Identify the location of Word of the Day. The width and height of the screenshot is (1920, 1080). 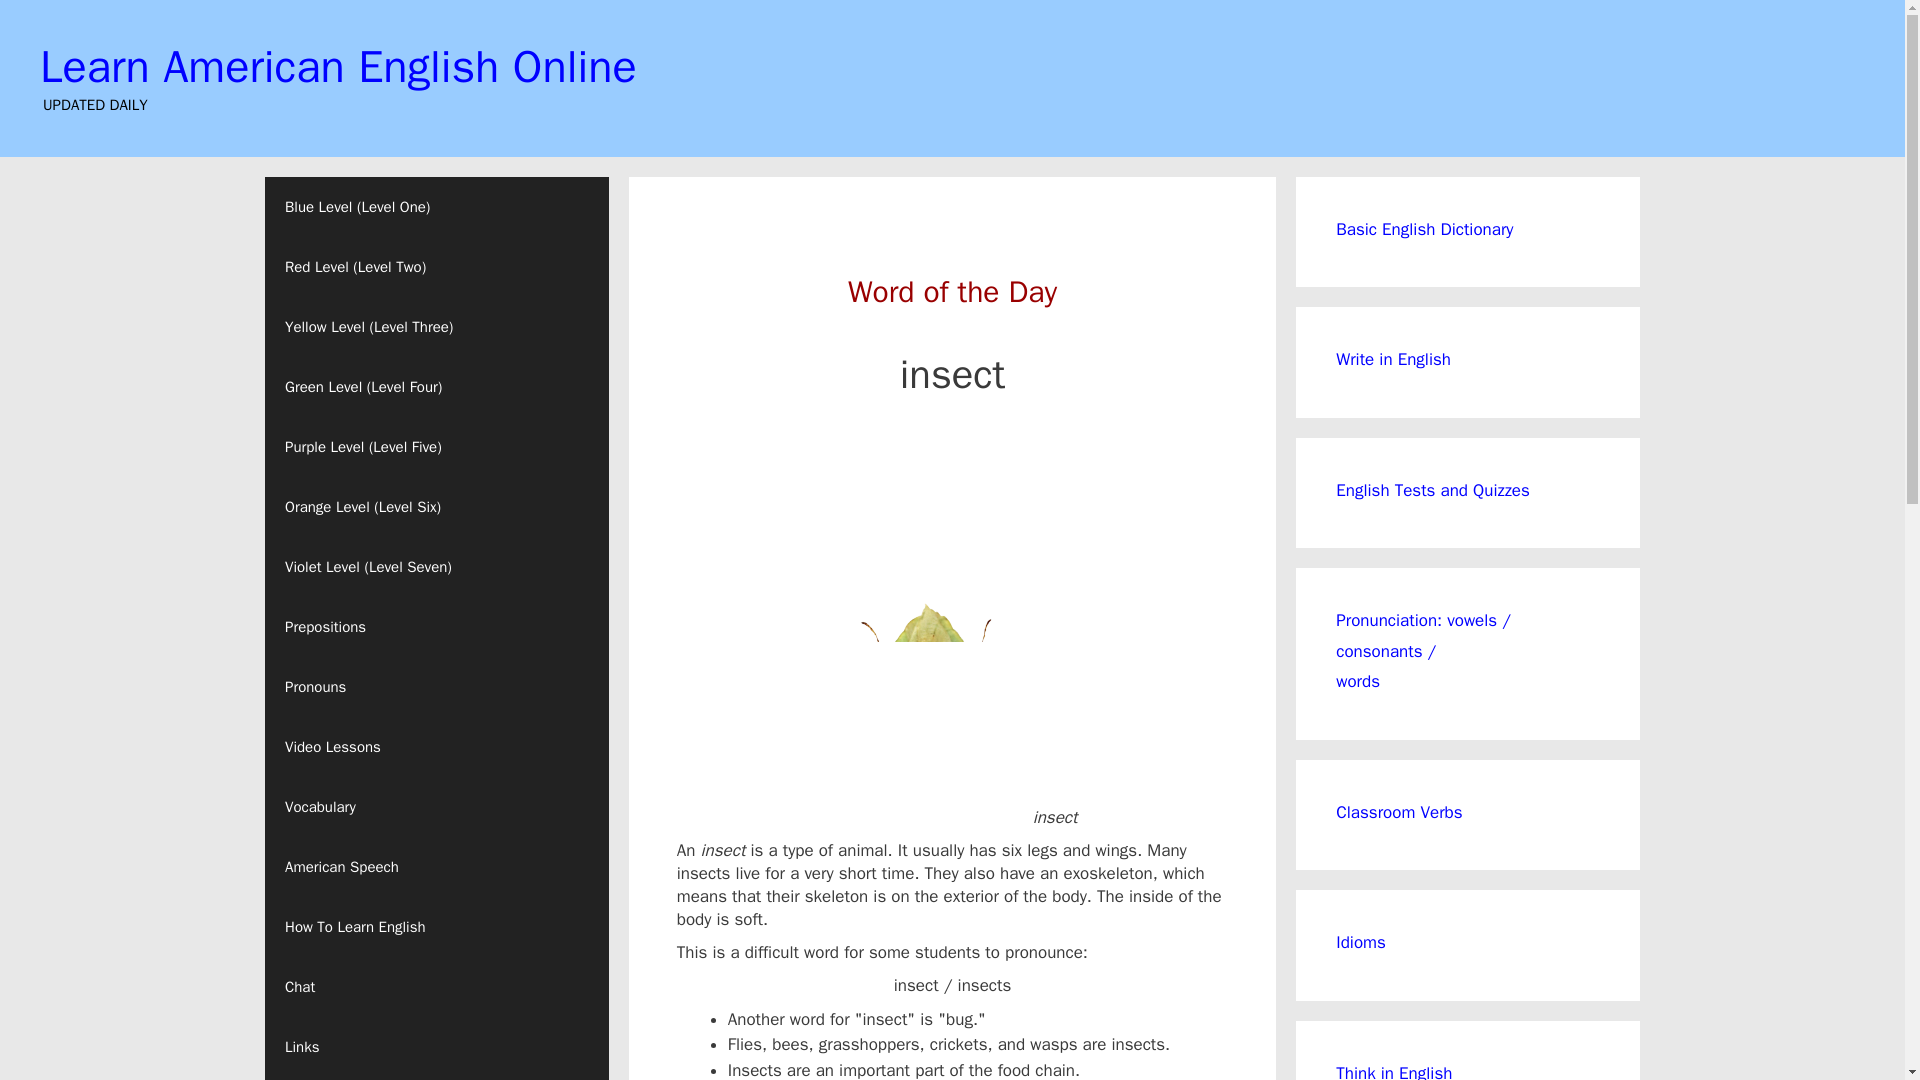
(952, 290).